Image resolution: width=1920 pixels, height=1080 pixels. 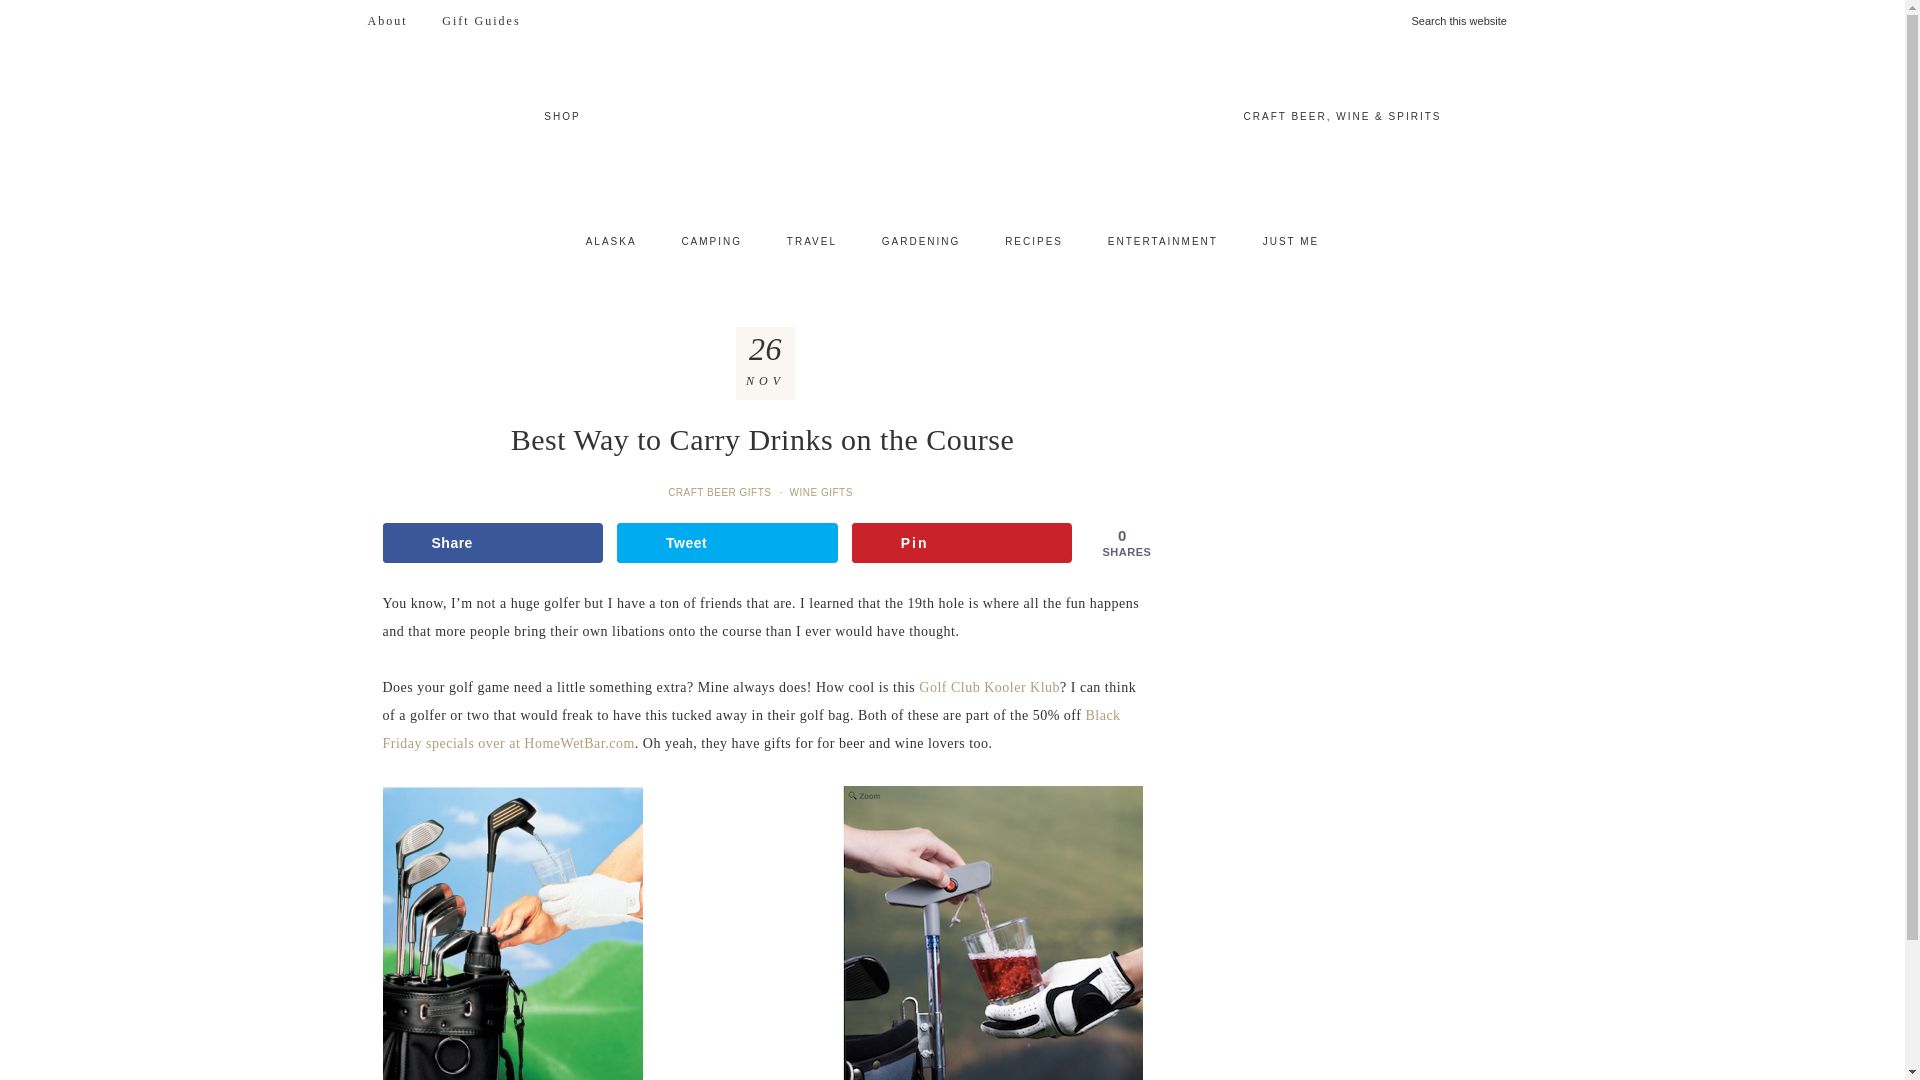 What do you see at coordinates (1033, 242) in the screenshot?
I see `RECIPES` at bounding box center [1033, 242].